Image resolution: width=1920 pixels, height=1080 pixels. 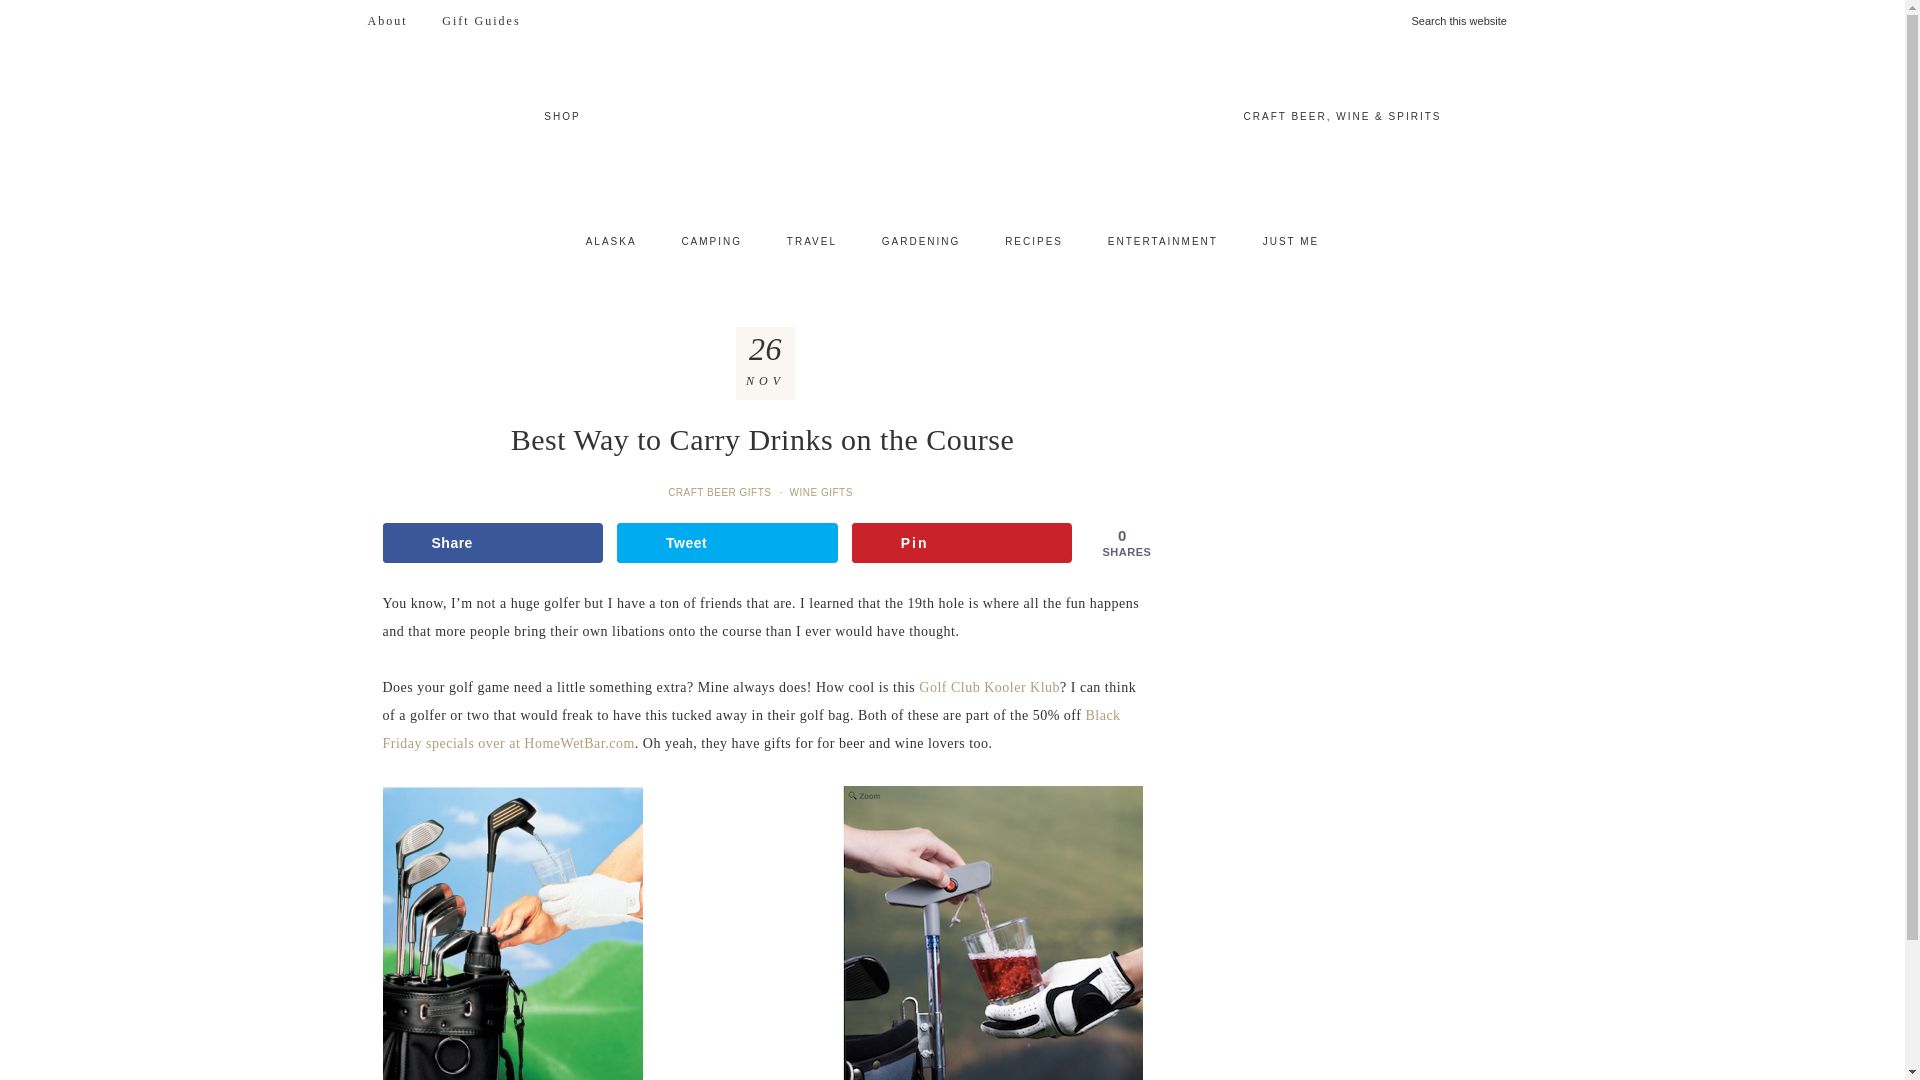 What do you see at coordinates (1033, 242) in the screenshot?
I see `RECIPES` at bounding box center [1033, 242].